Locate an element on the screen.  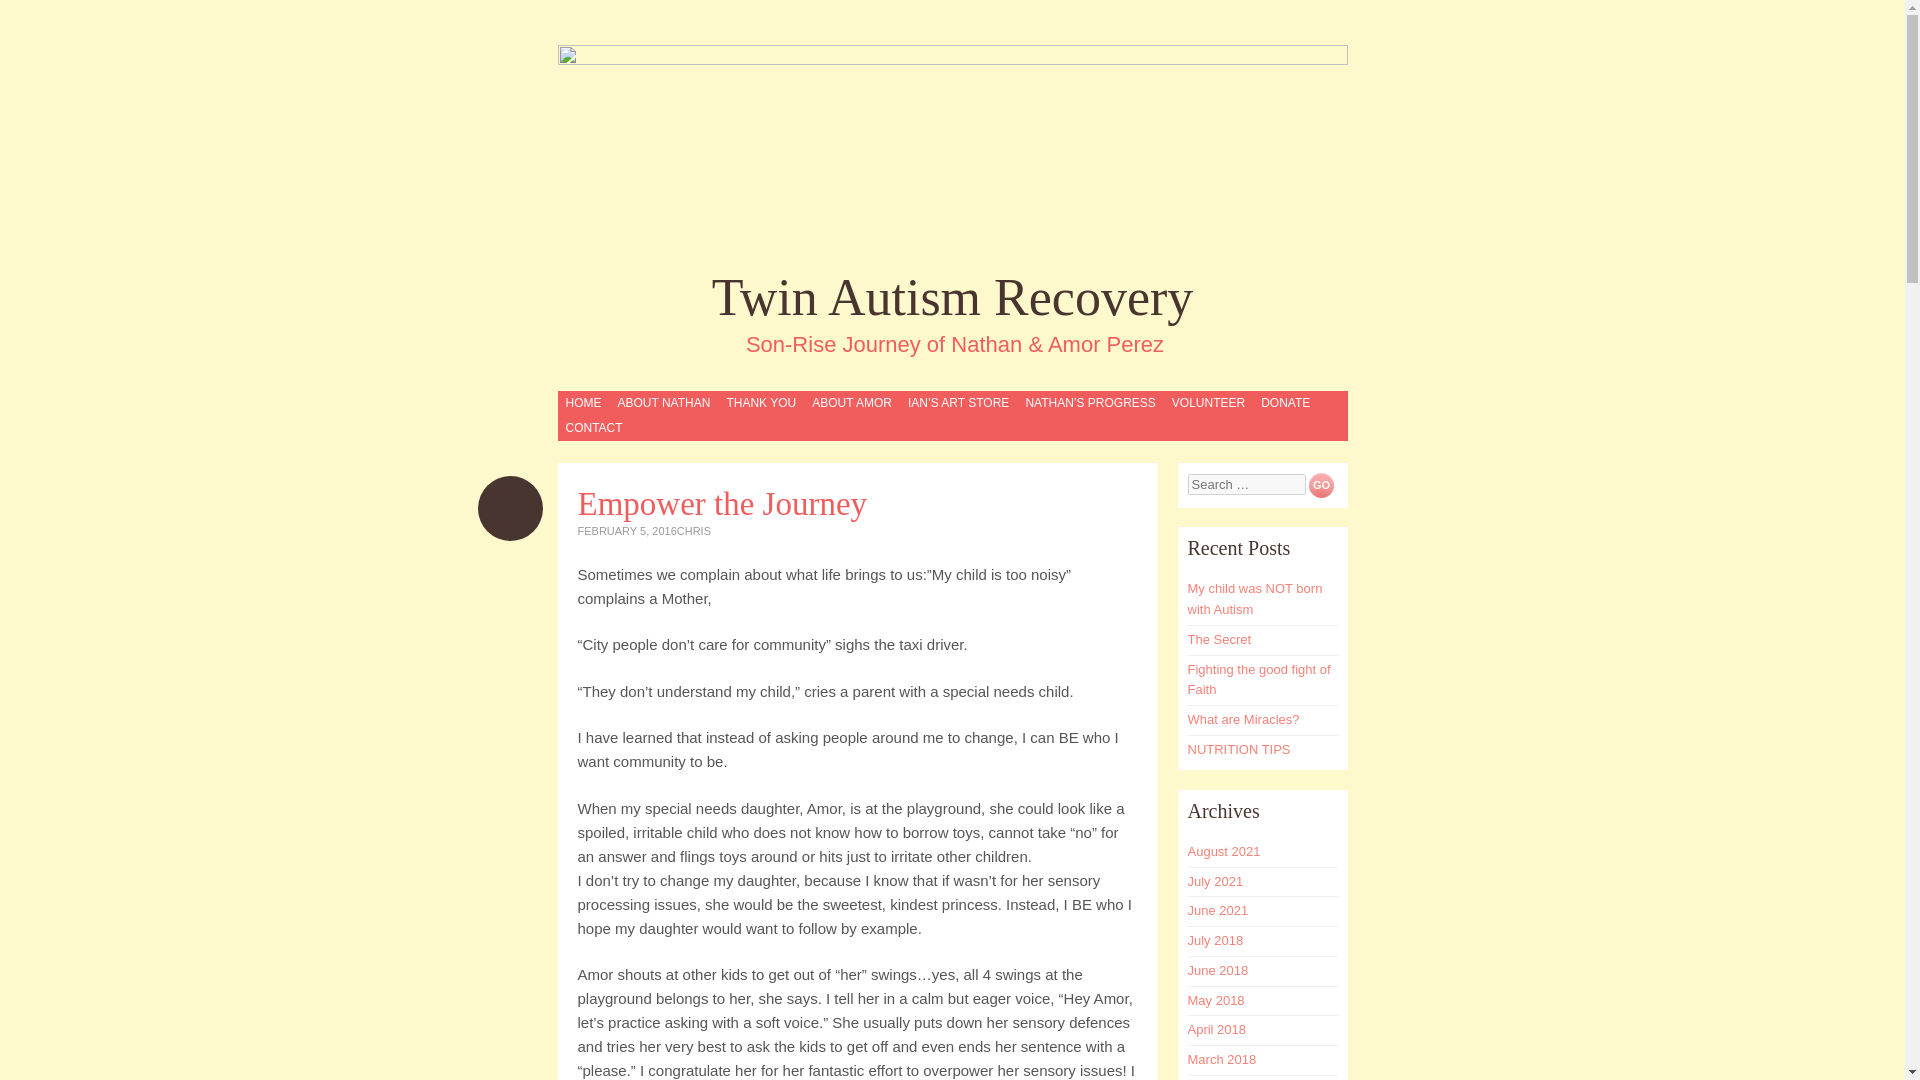
July 2018 is located at coordinates (1216, 940).